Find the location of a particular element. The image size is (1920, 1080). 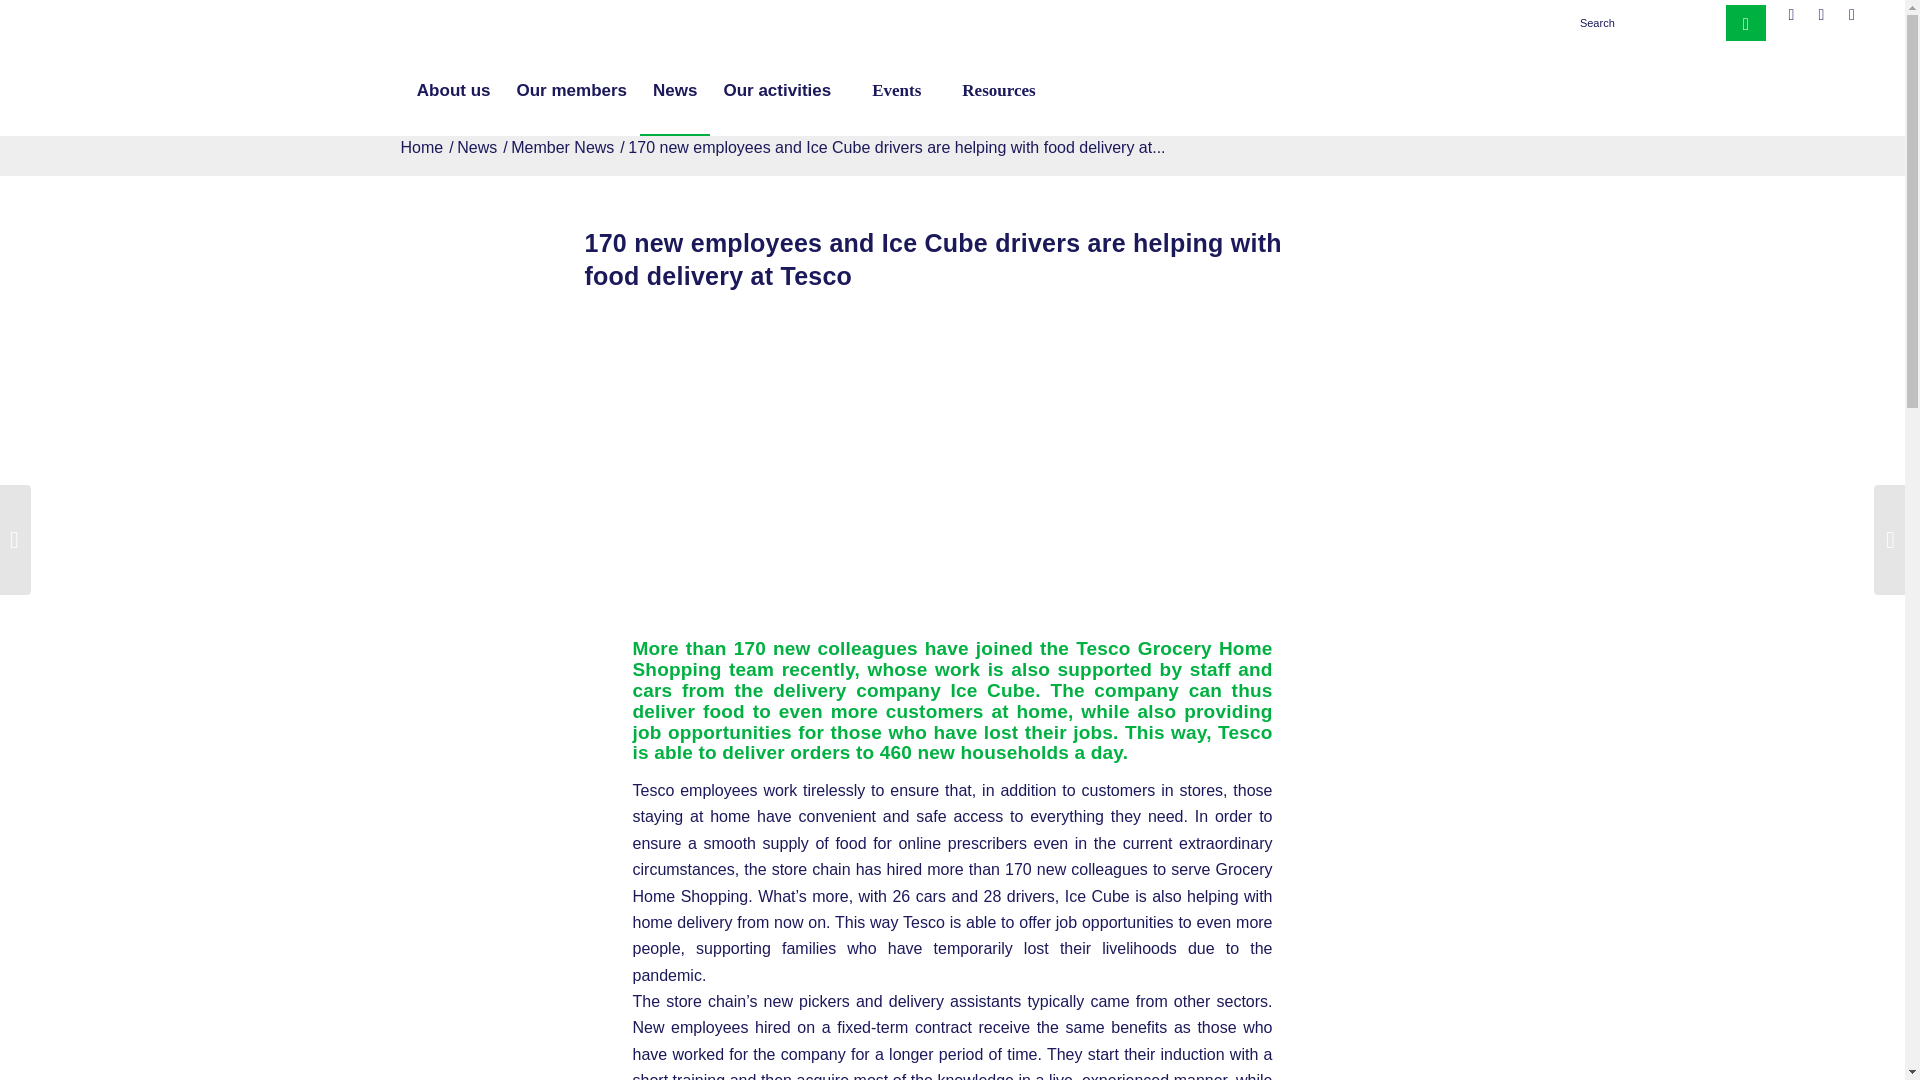

News is located at coordinates (476, 148).